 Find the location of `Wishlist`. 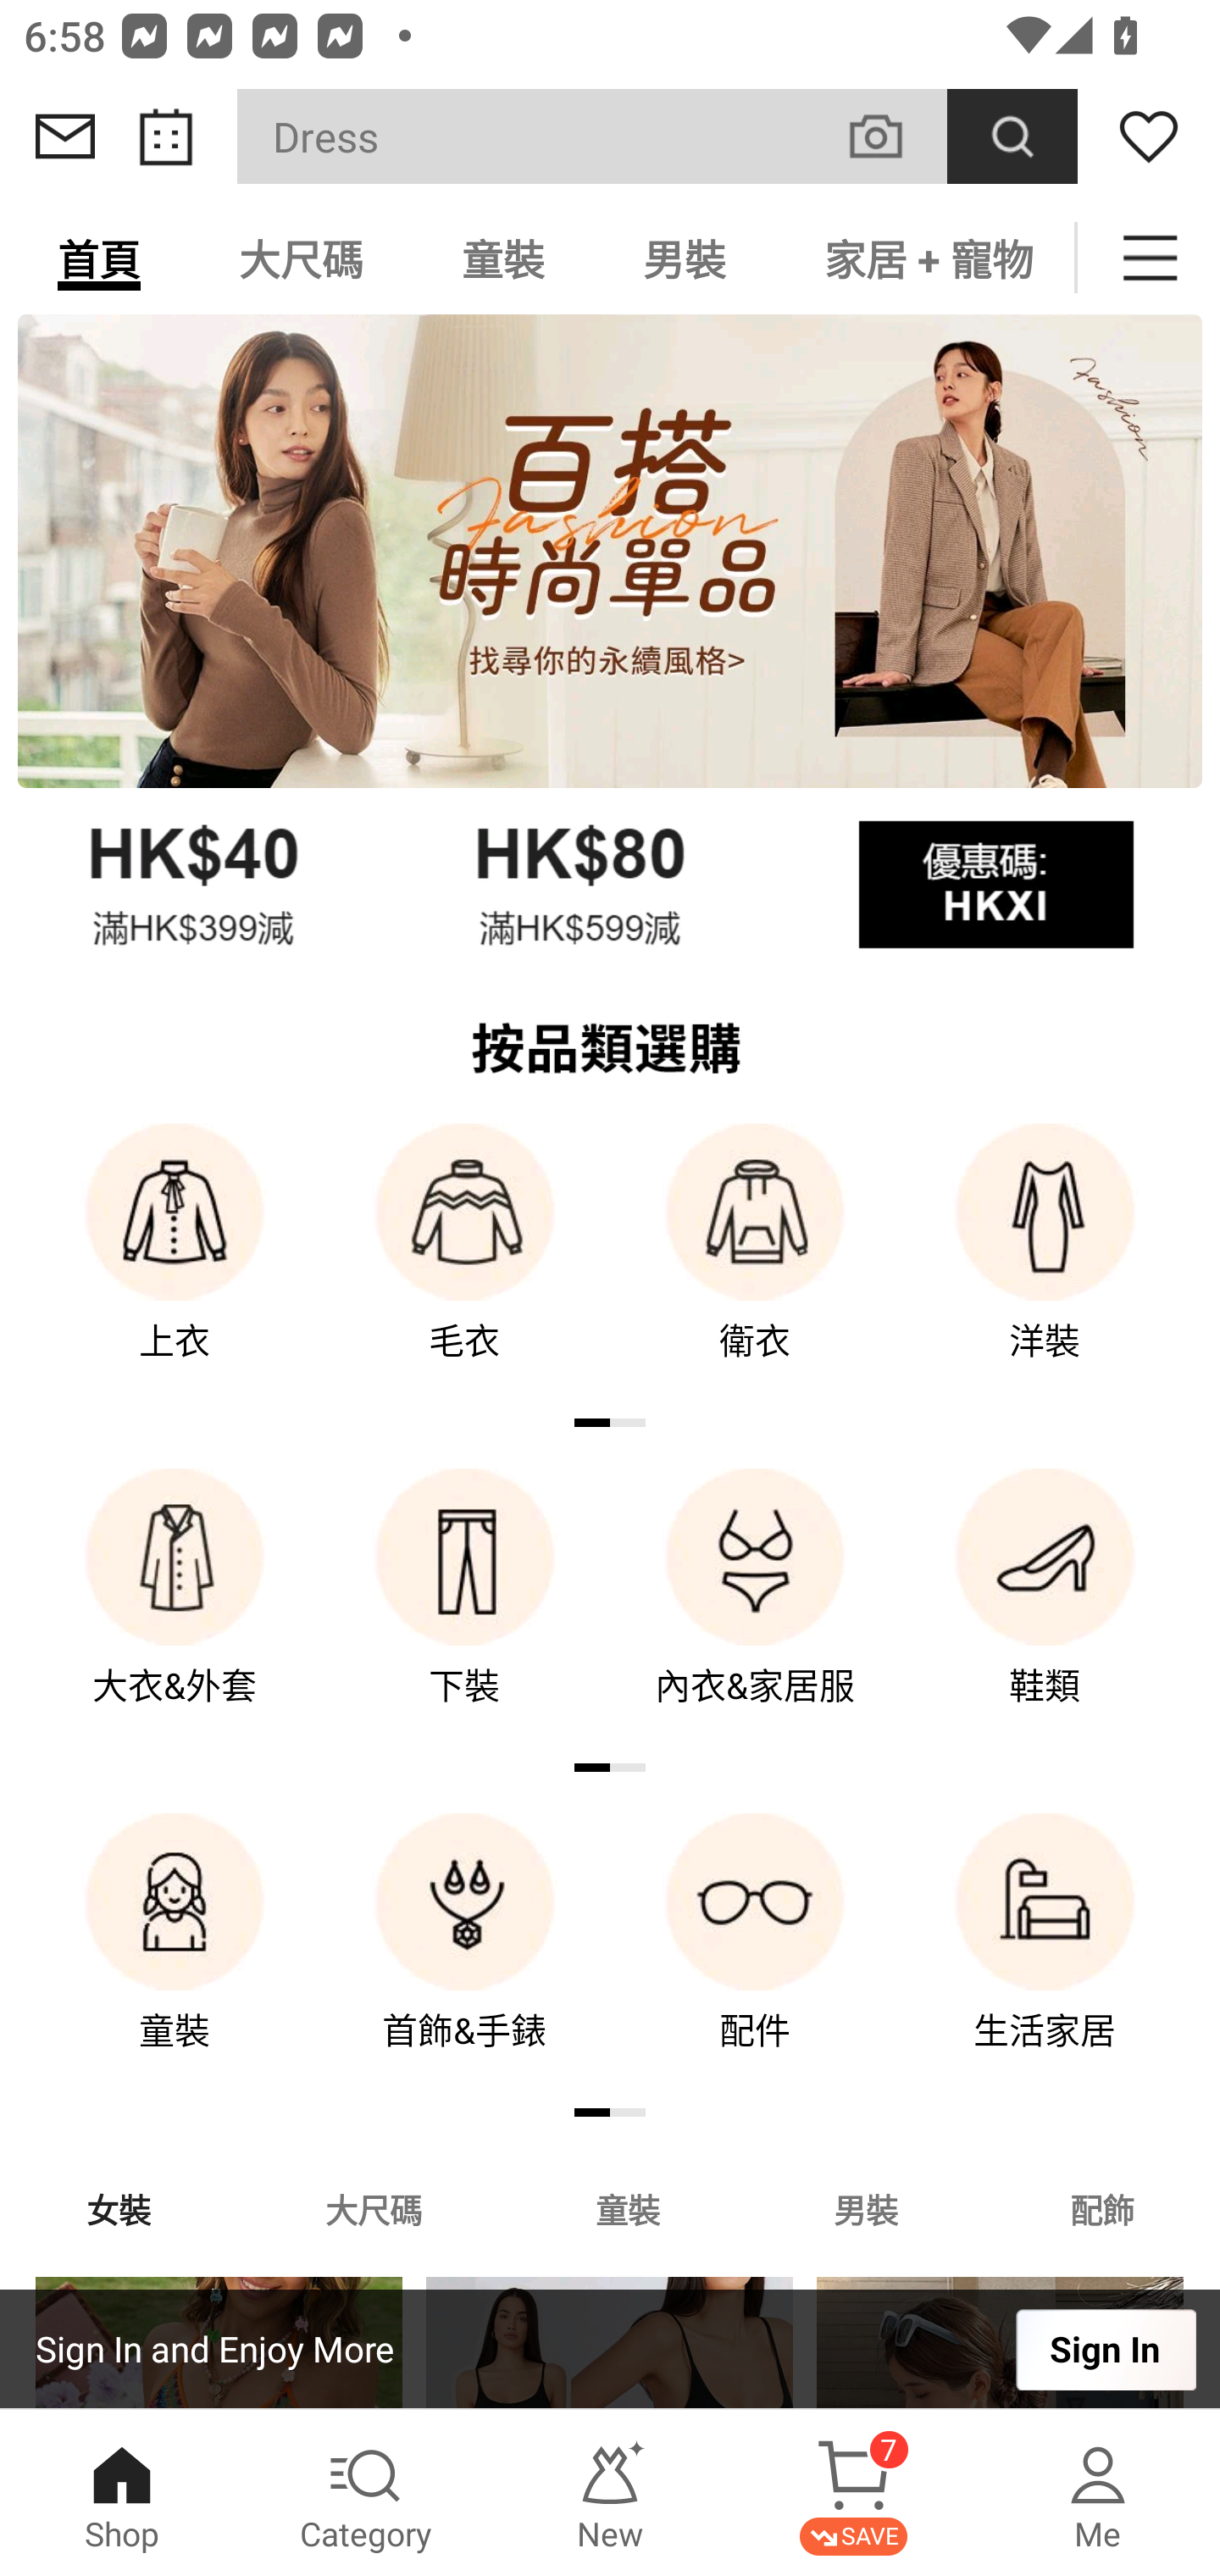

Wishlist is located at coordinates (1149, 136).